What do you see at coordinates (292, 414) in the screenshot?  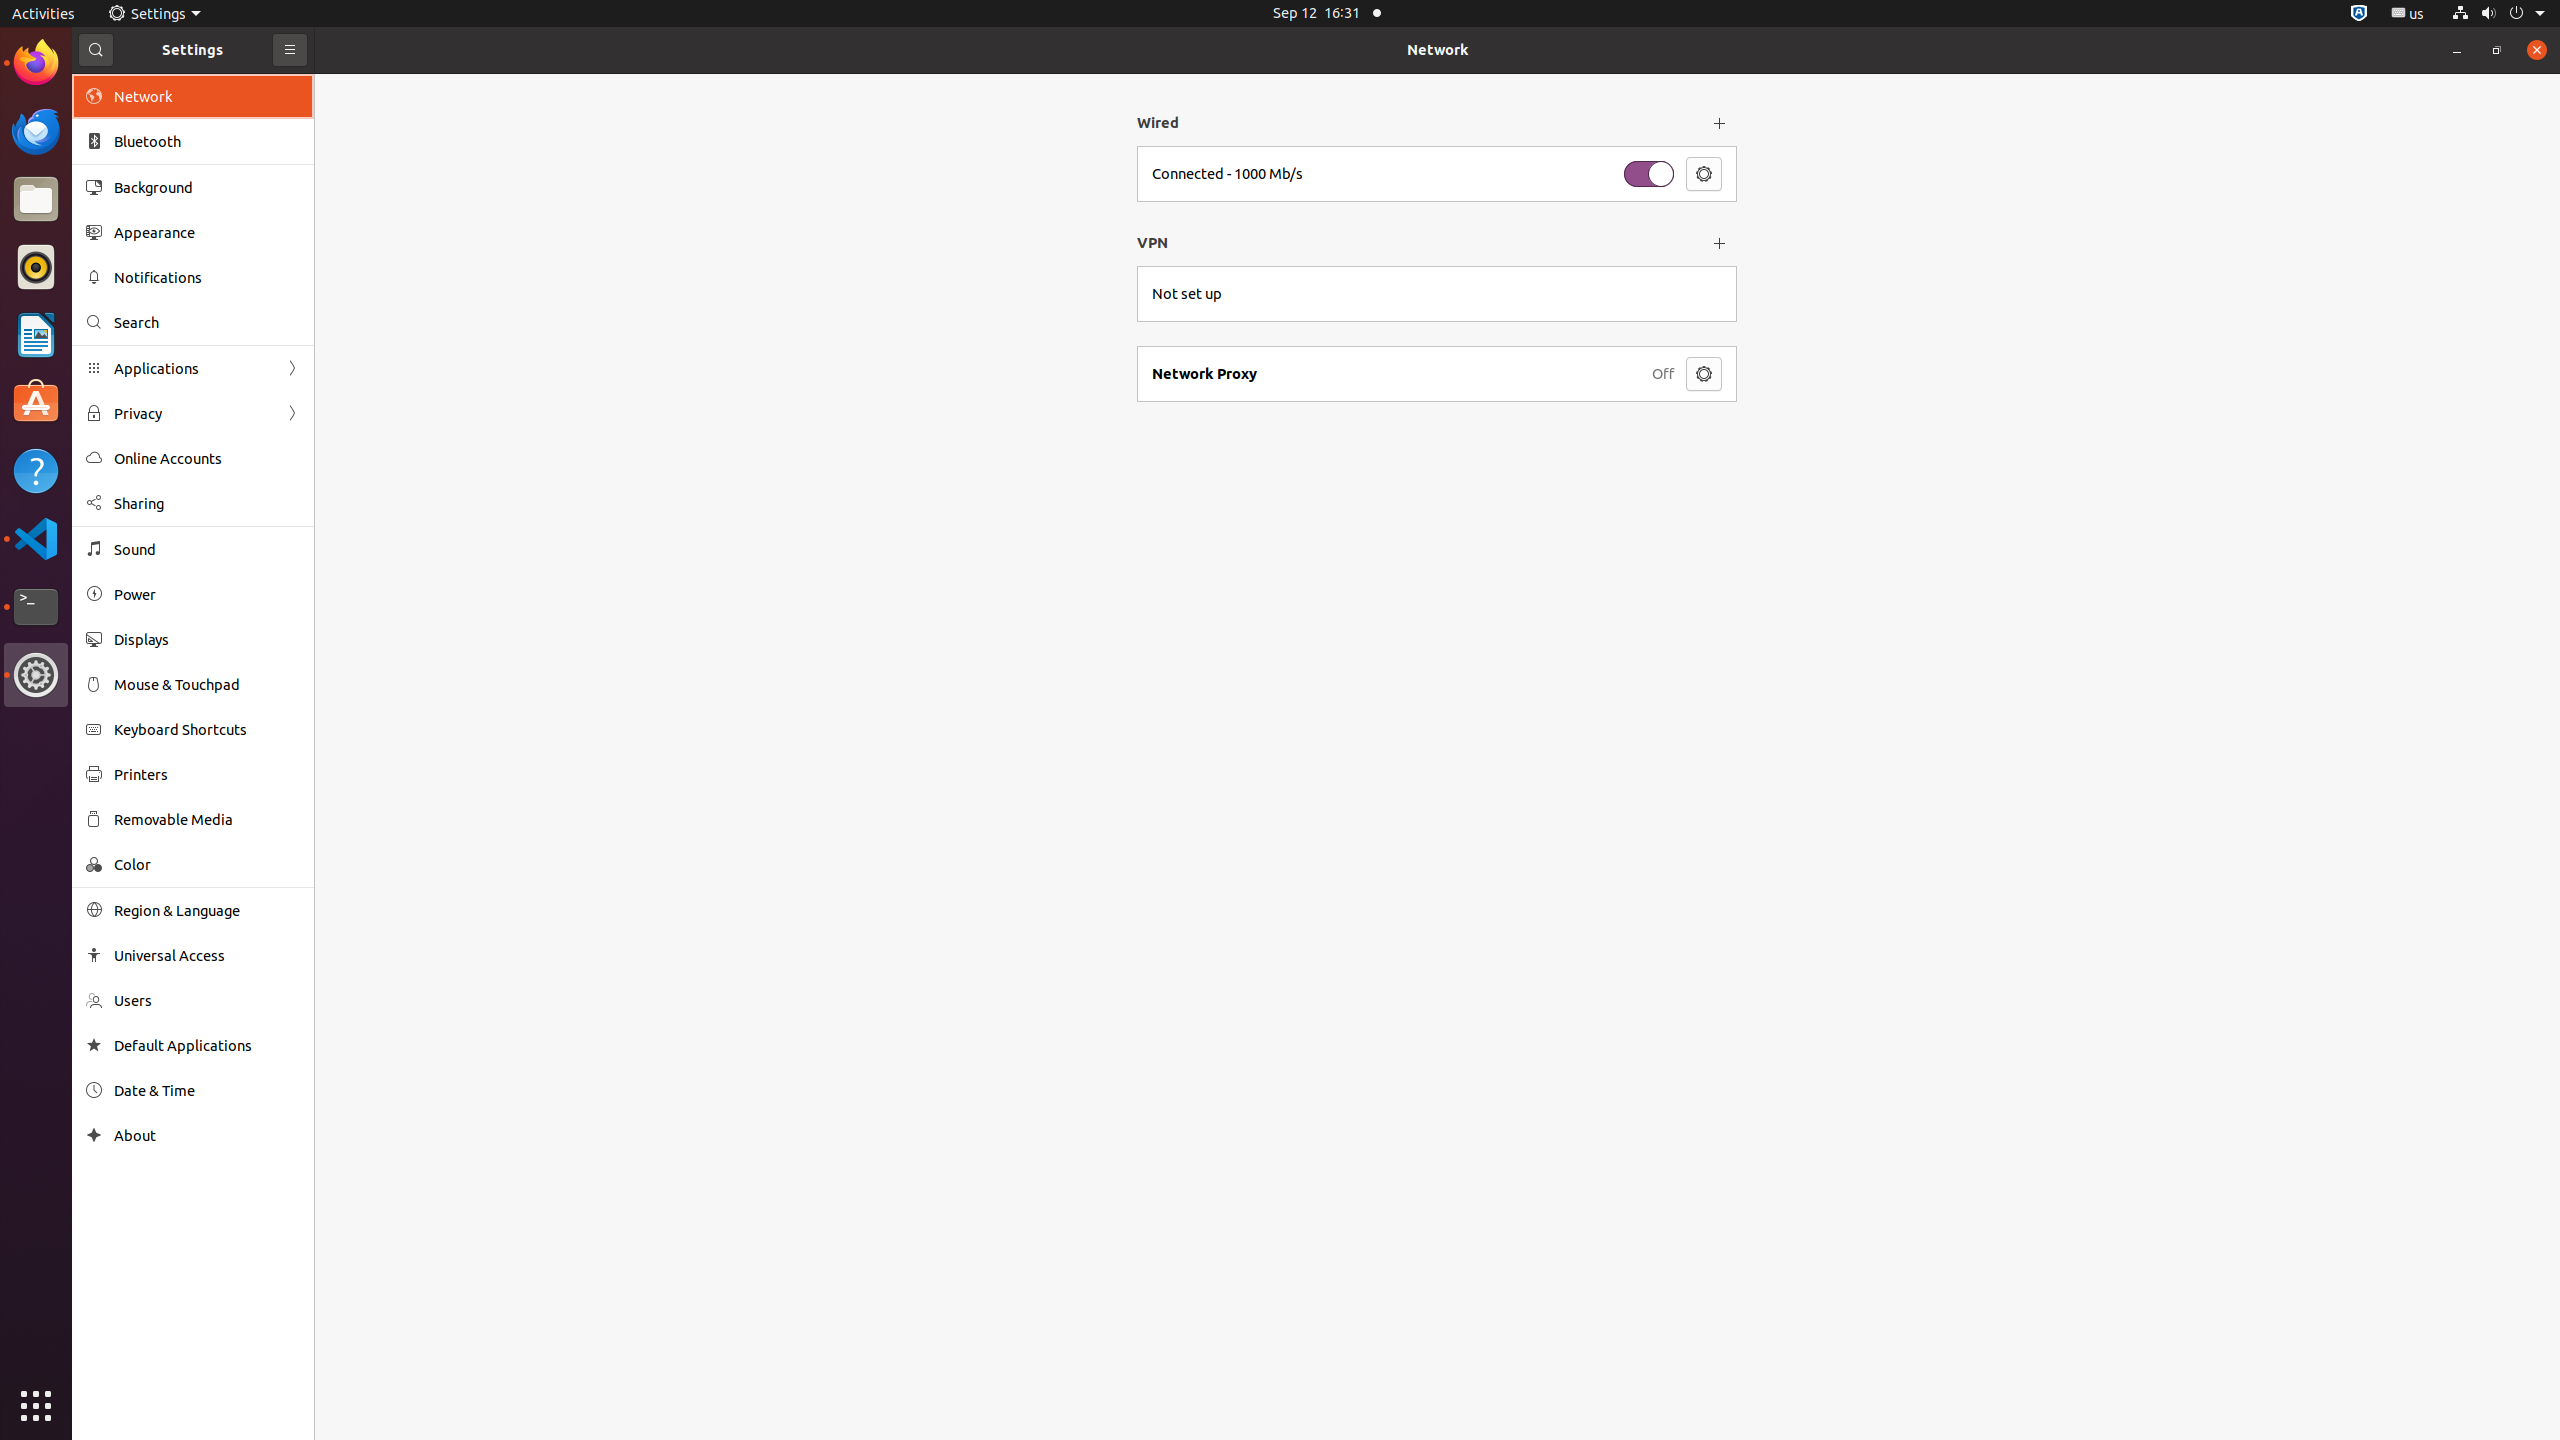 I see `Forward` at bounding box center [292, 414].